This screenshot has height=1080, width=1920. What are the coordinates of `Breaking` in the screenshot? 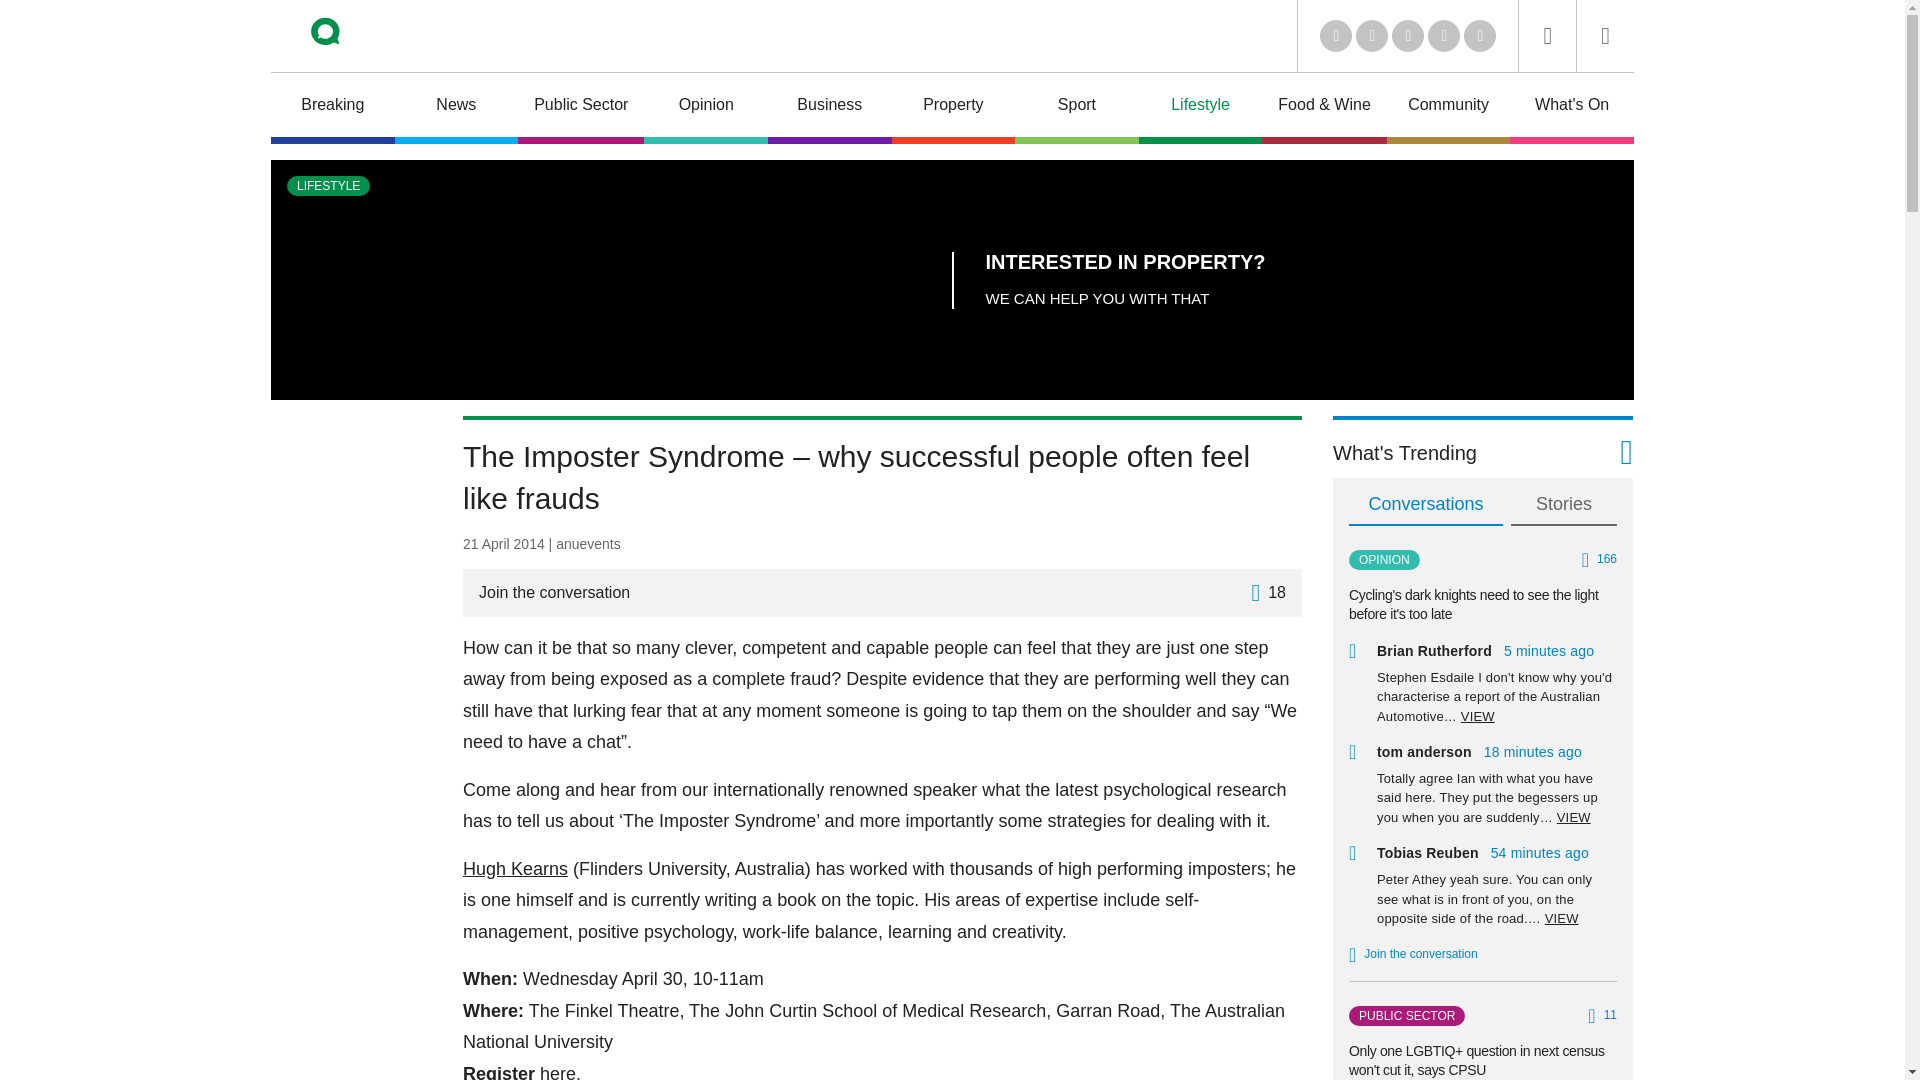 It's located at (332, 108).